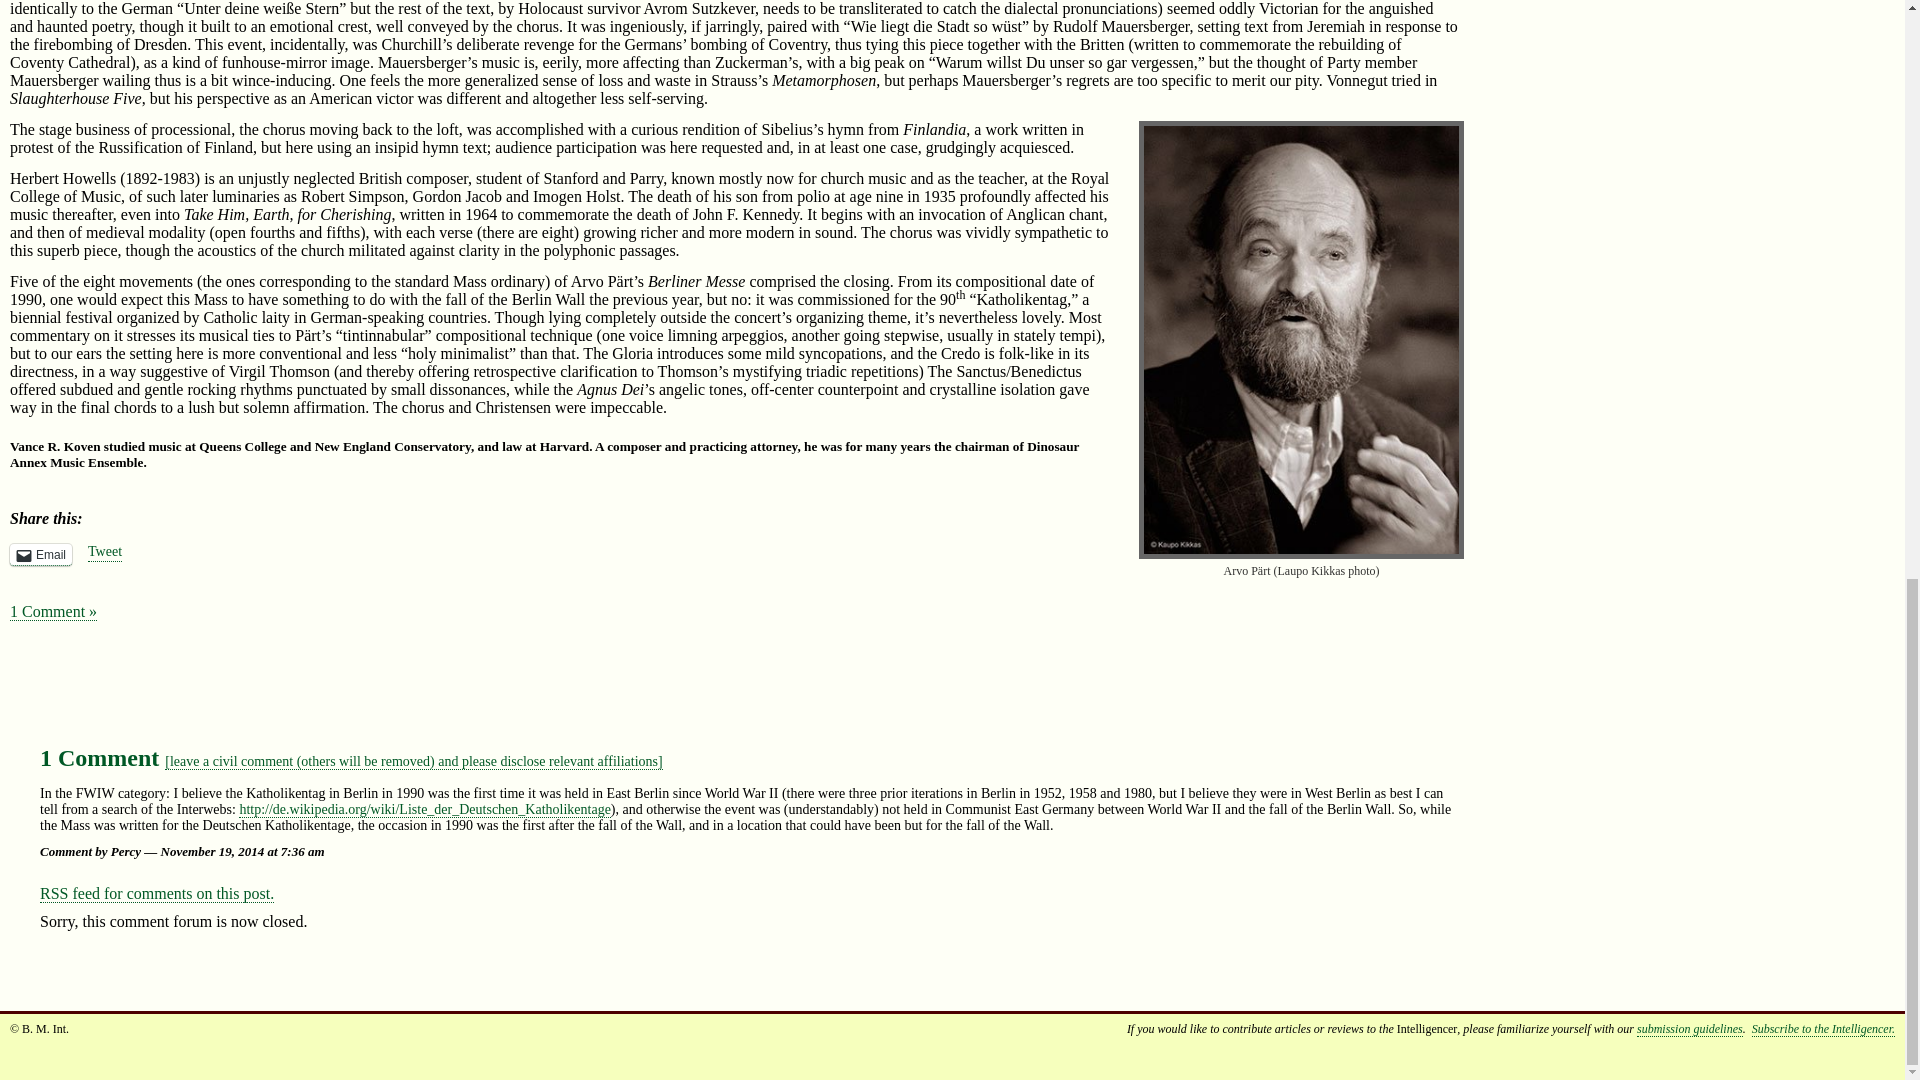 The width and height of the screenshot is (1920, 1080). I want to click on RSS feed for comments on this post., so click(157, 893).